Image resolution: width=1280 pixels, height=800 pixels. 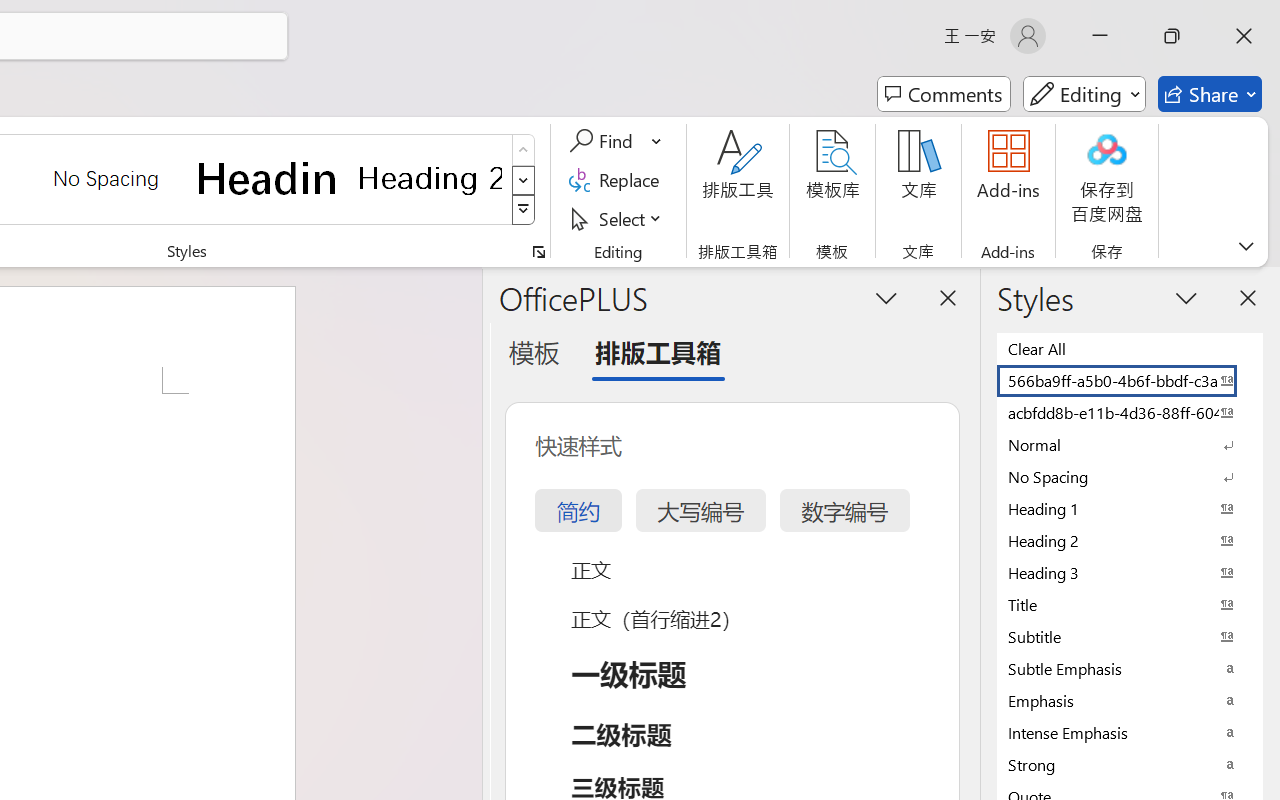 I want to click on Find, so click(x=616, y=141).